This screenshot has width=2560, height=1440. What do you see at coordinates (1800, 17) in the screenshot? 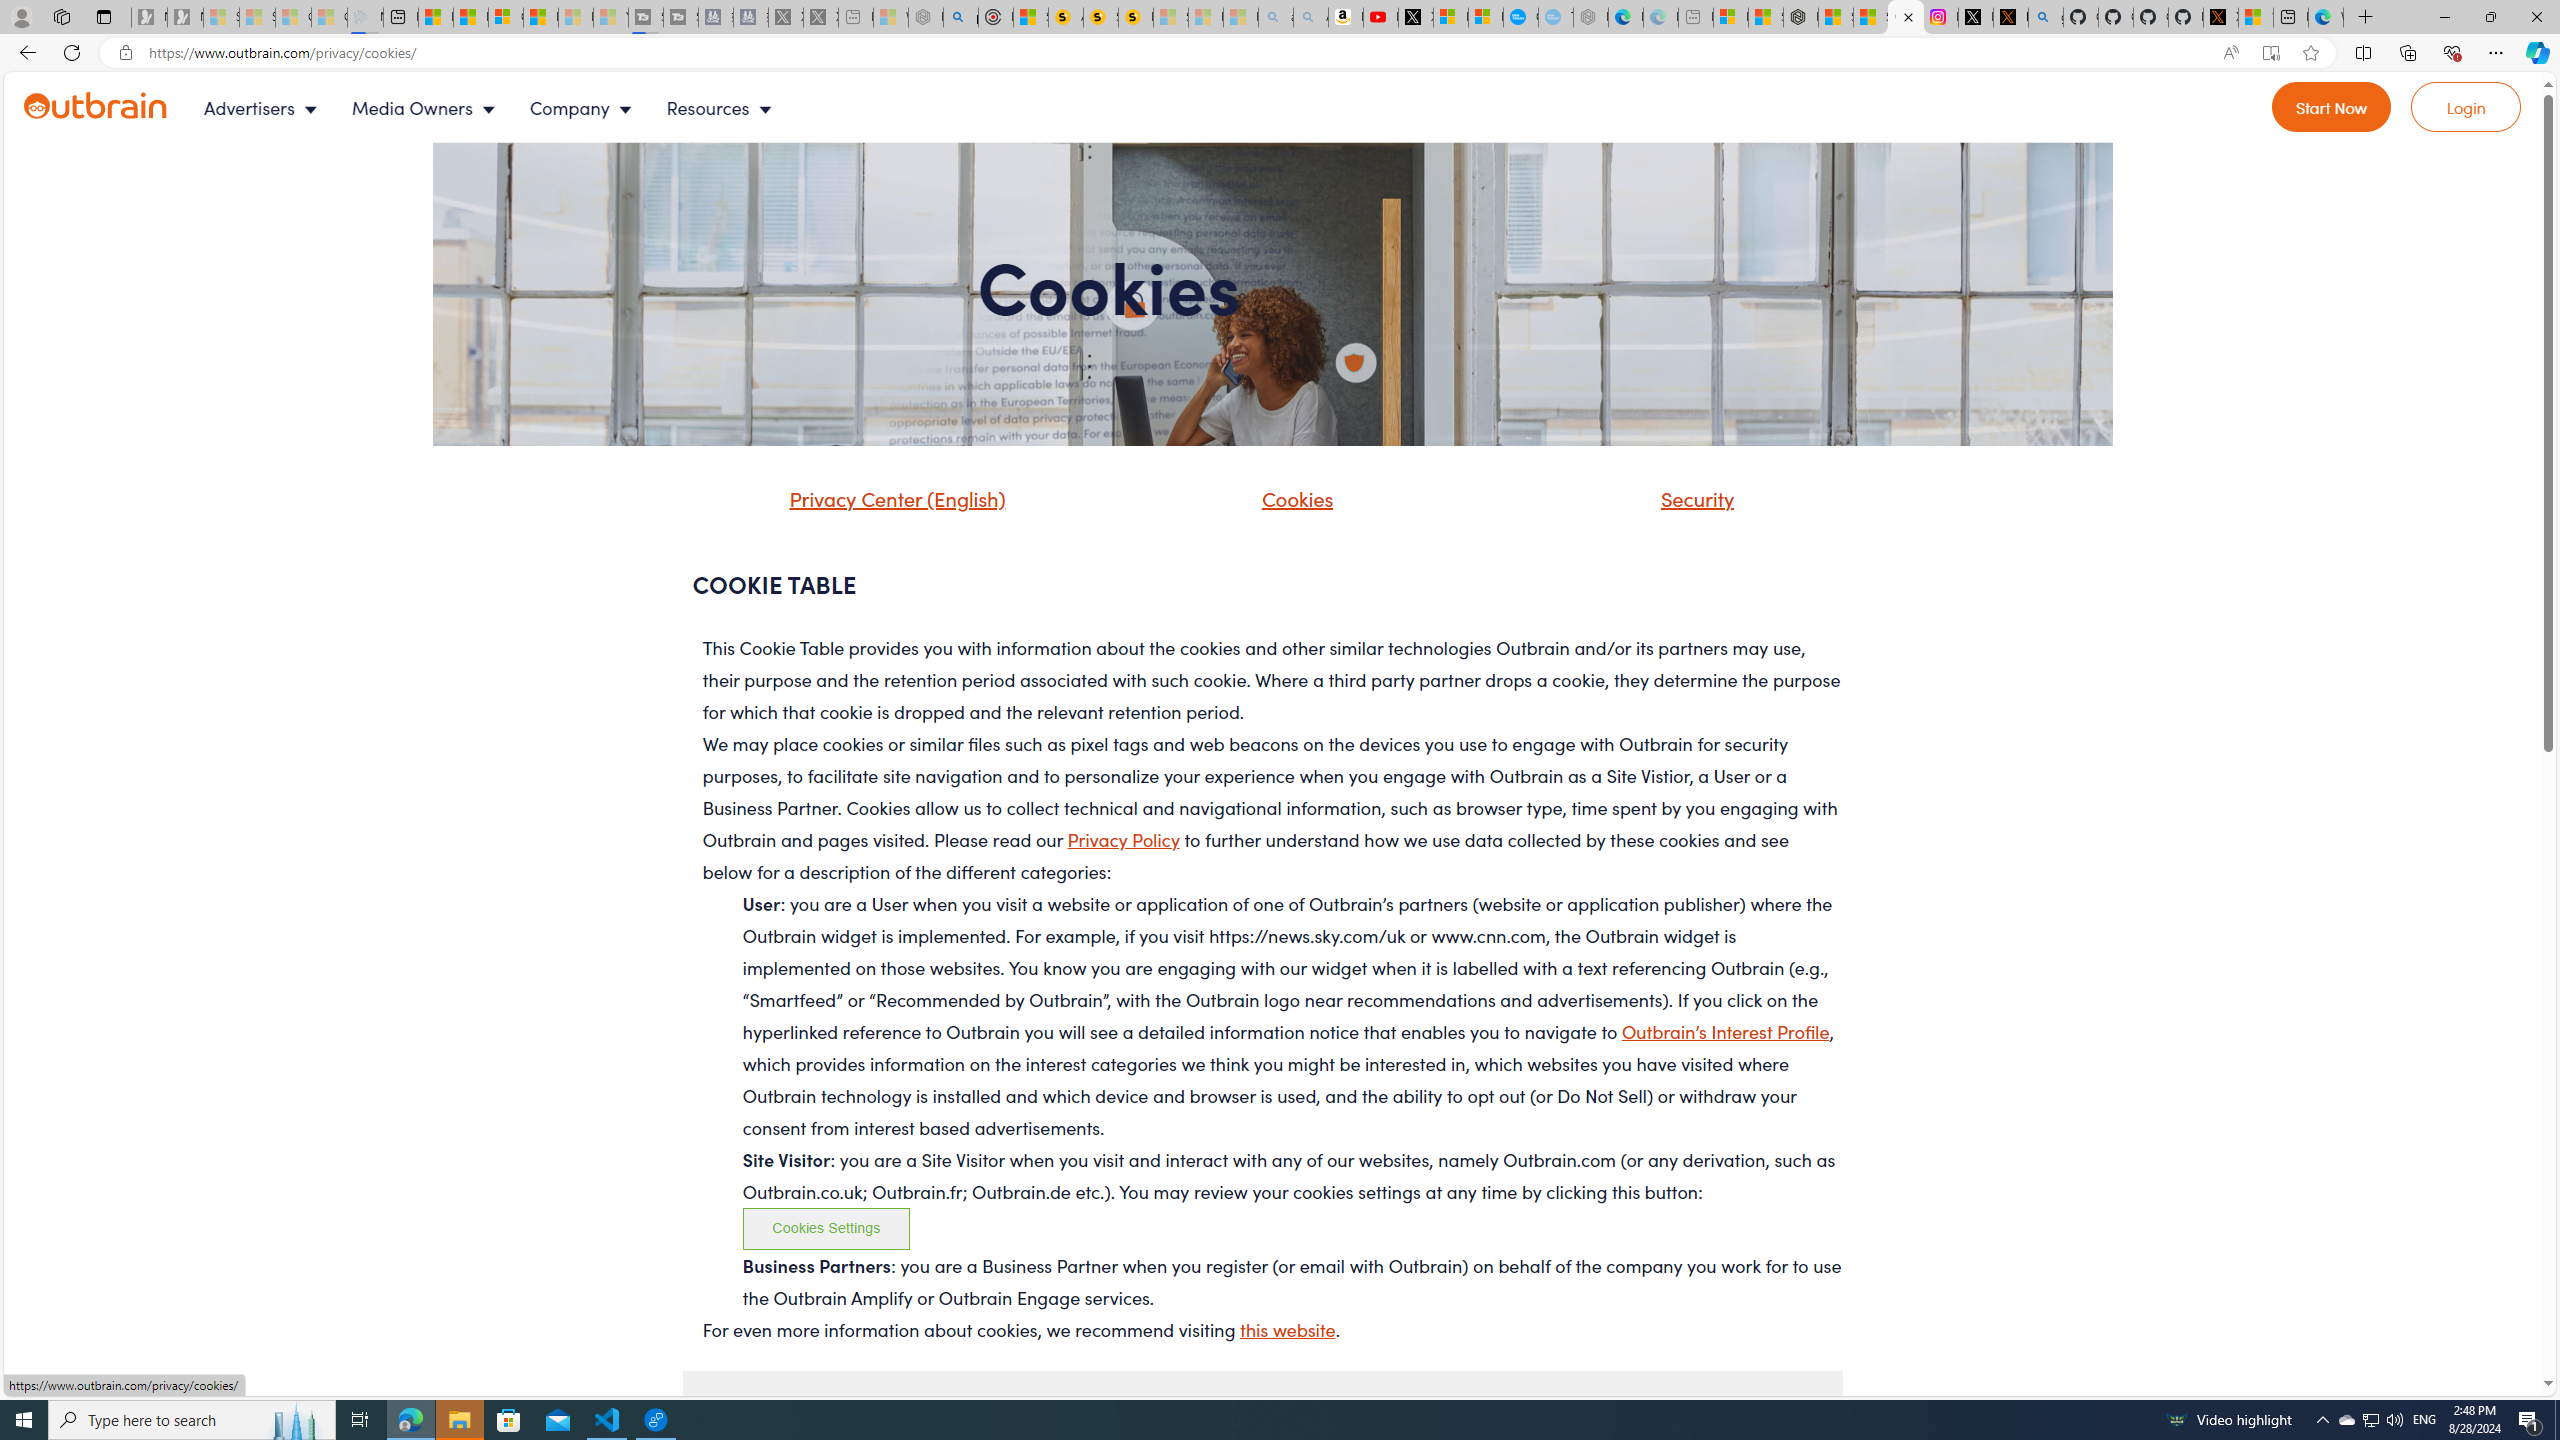
I see `Nordace - Duffels` at bounding box center [1800, 17].